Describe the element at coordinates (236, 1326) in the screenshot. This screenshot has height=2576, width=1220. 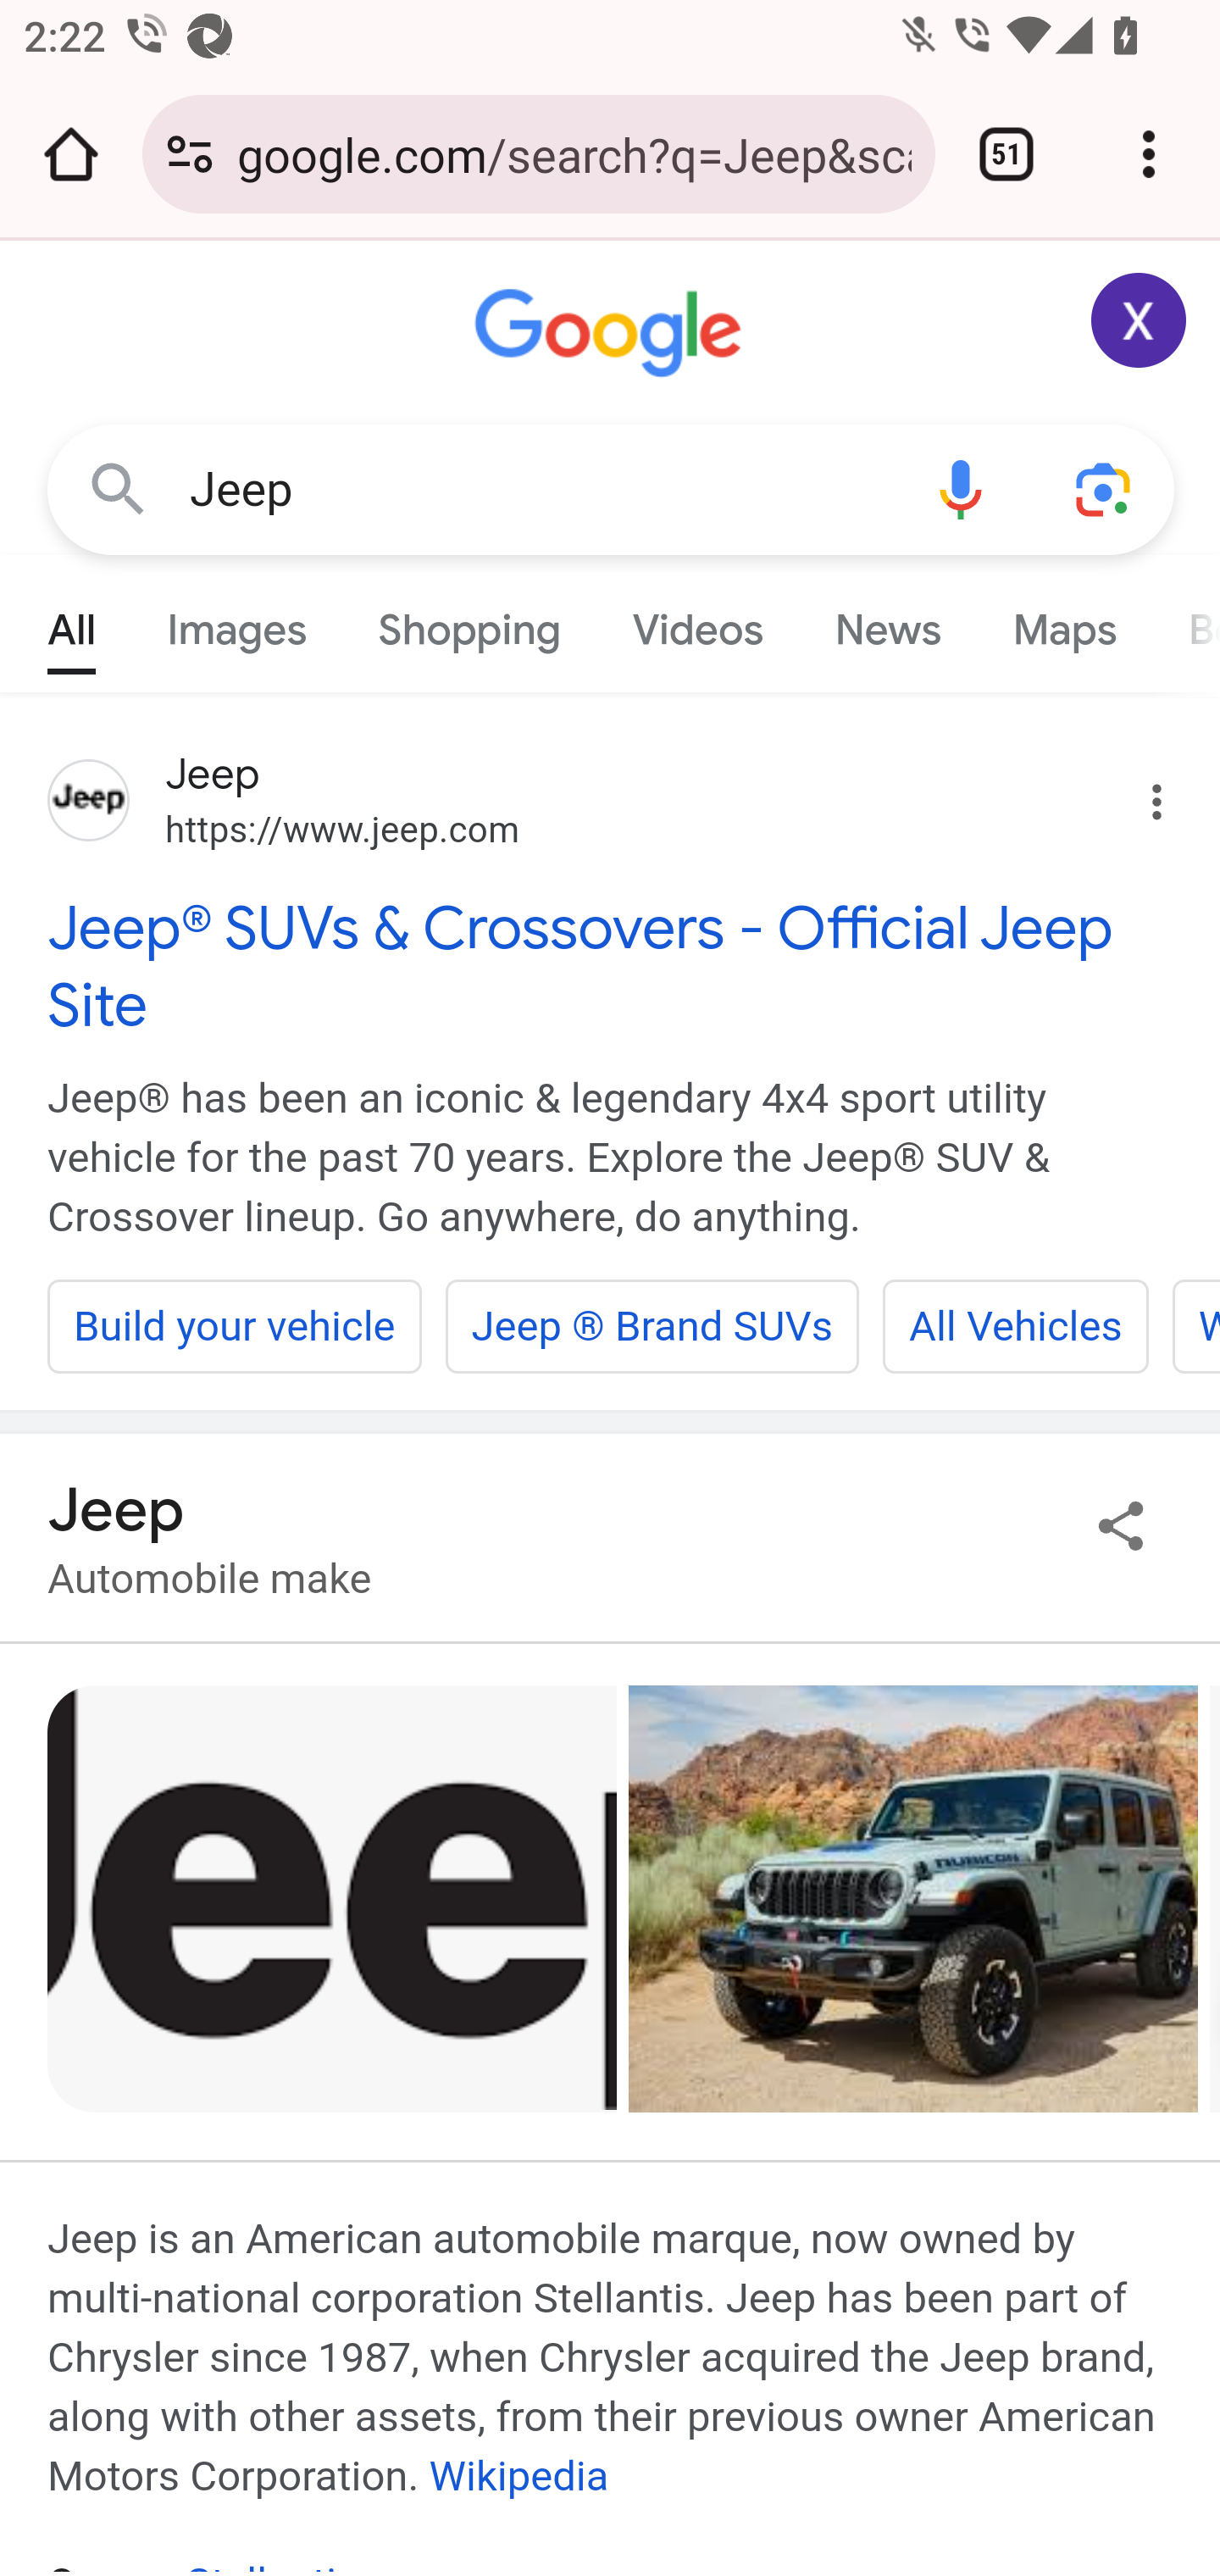
I see `Build your vehicle` at that location.